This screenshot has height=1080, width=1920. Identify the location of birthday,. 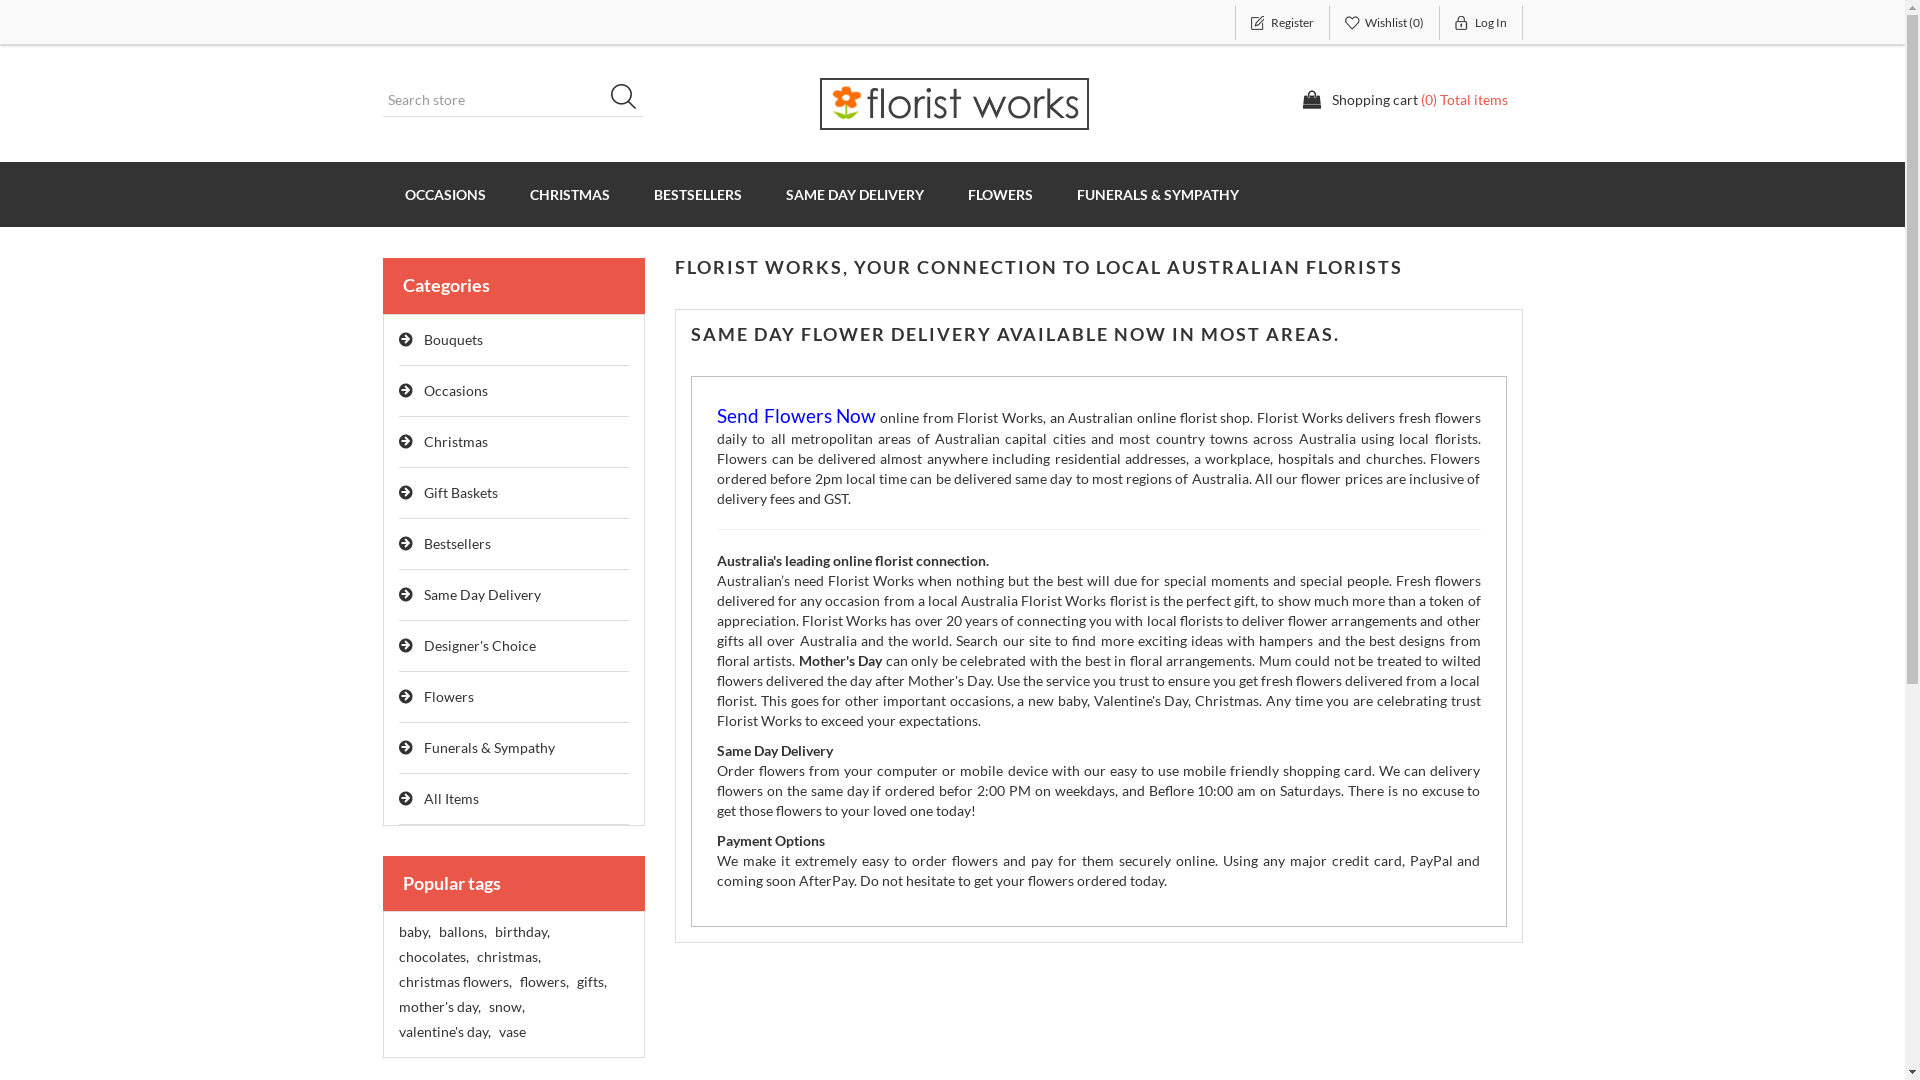
(521, 932).